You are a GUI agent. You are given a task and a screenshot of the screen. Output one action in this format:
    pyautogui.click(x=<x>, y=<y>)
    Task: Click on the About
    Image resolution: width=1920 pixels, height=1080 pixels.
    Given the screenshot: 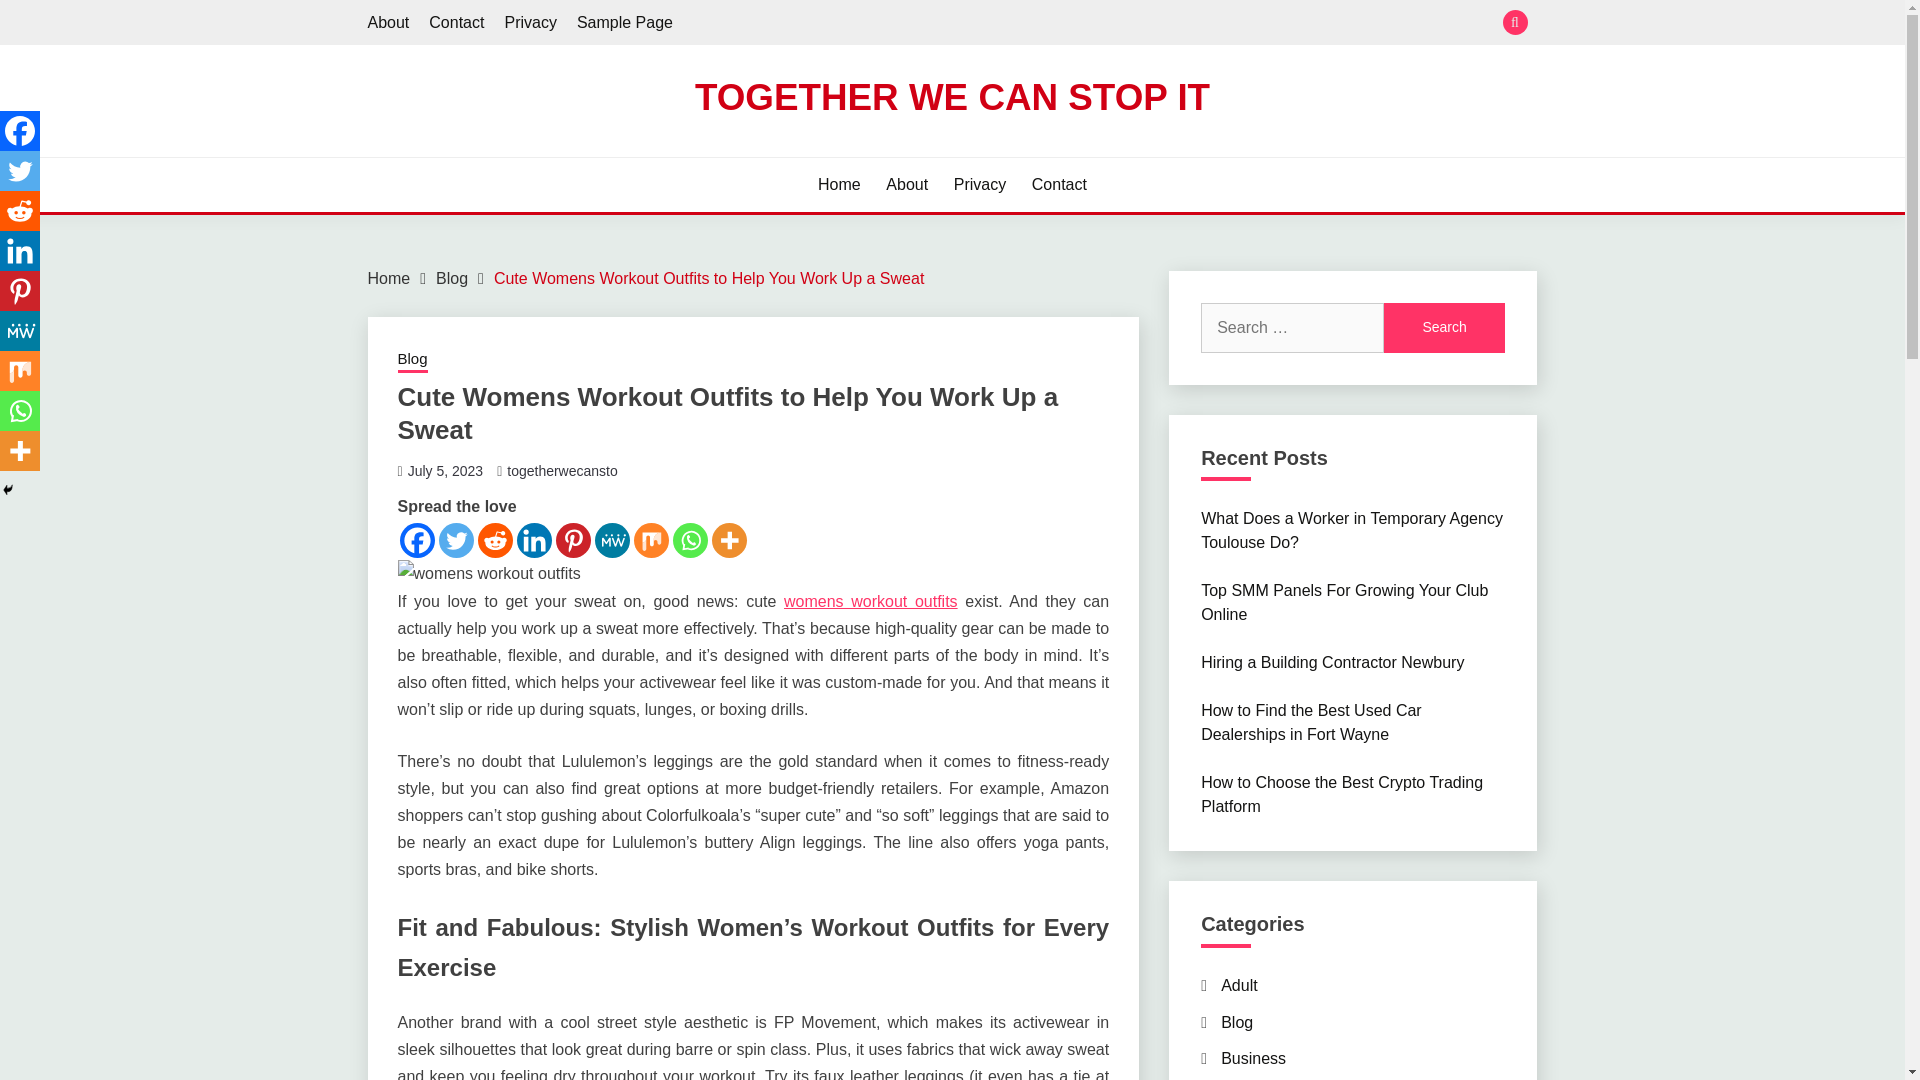 What is the action you would take?
    pyautogui.click(x=389, y=22)
    